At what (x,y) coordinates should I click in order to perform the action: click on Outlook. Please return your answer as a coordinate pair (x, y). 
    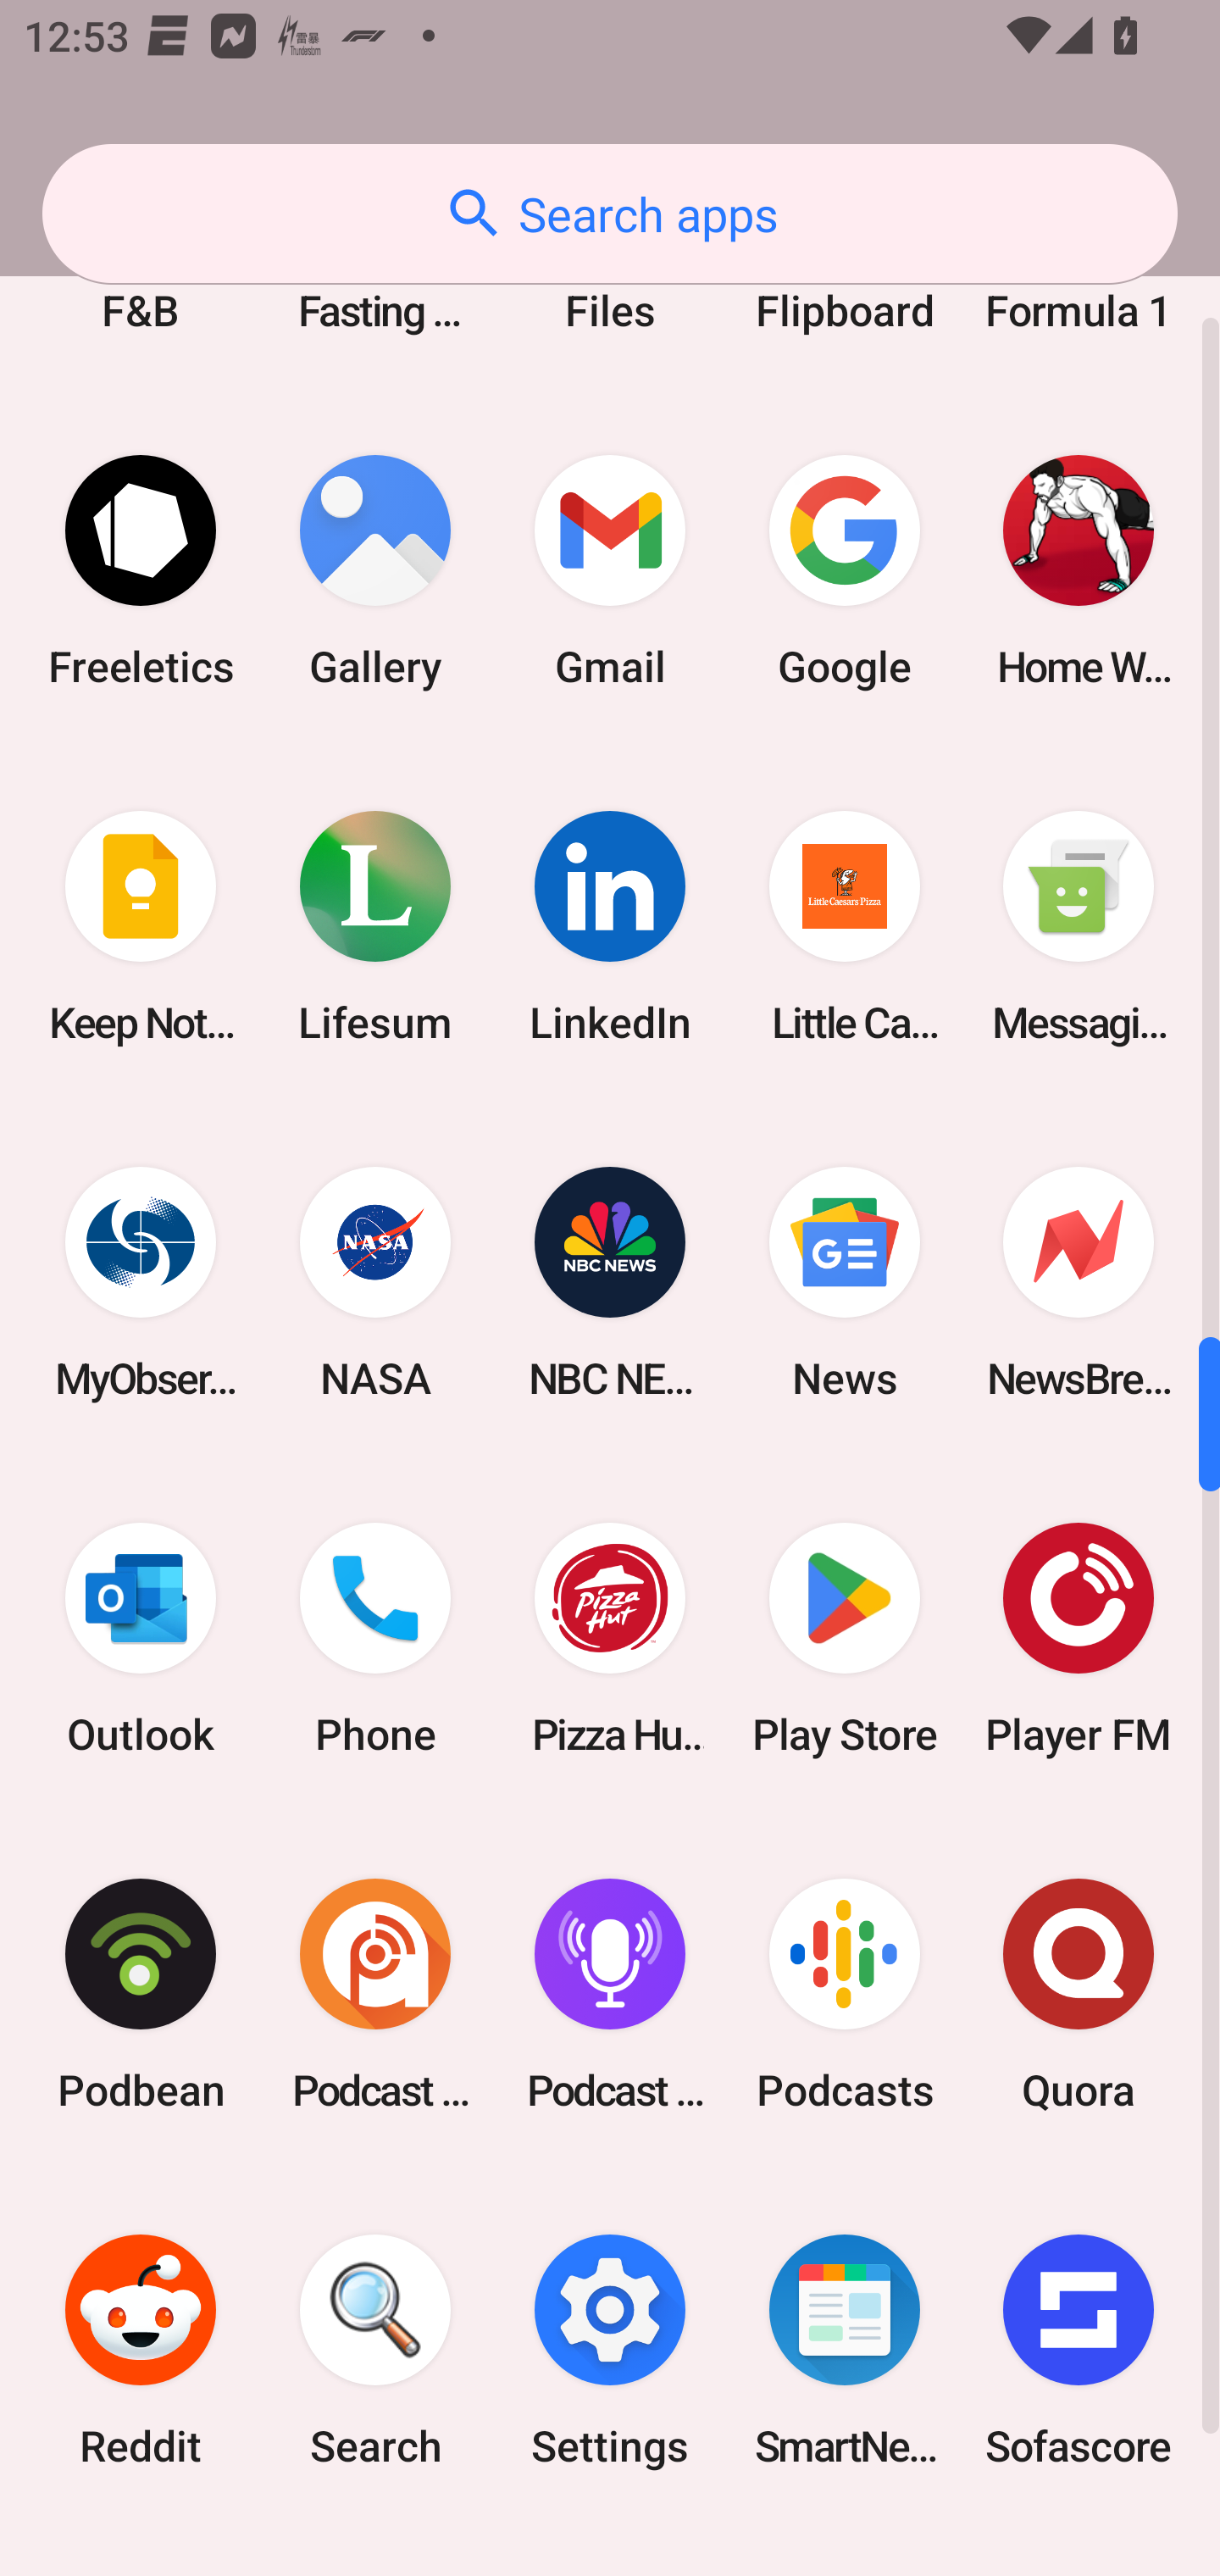
    Looking at the image, I should click on (141, 1638).